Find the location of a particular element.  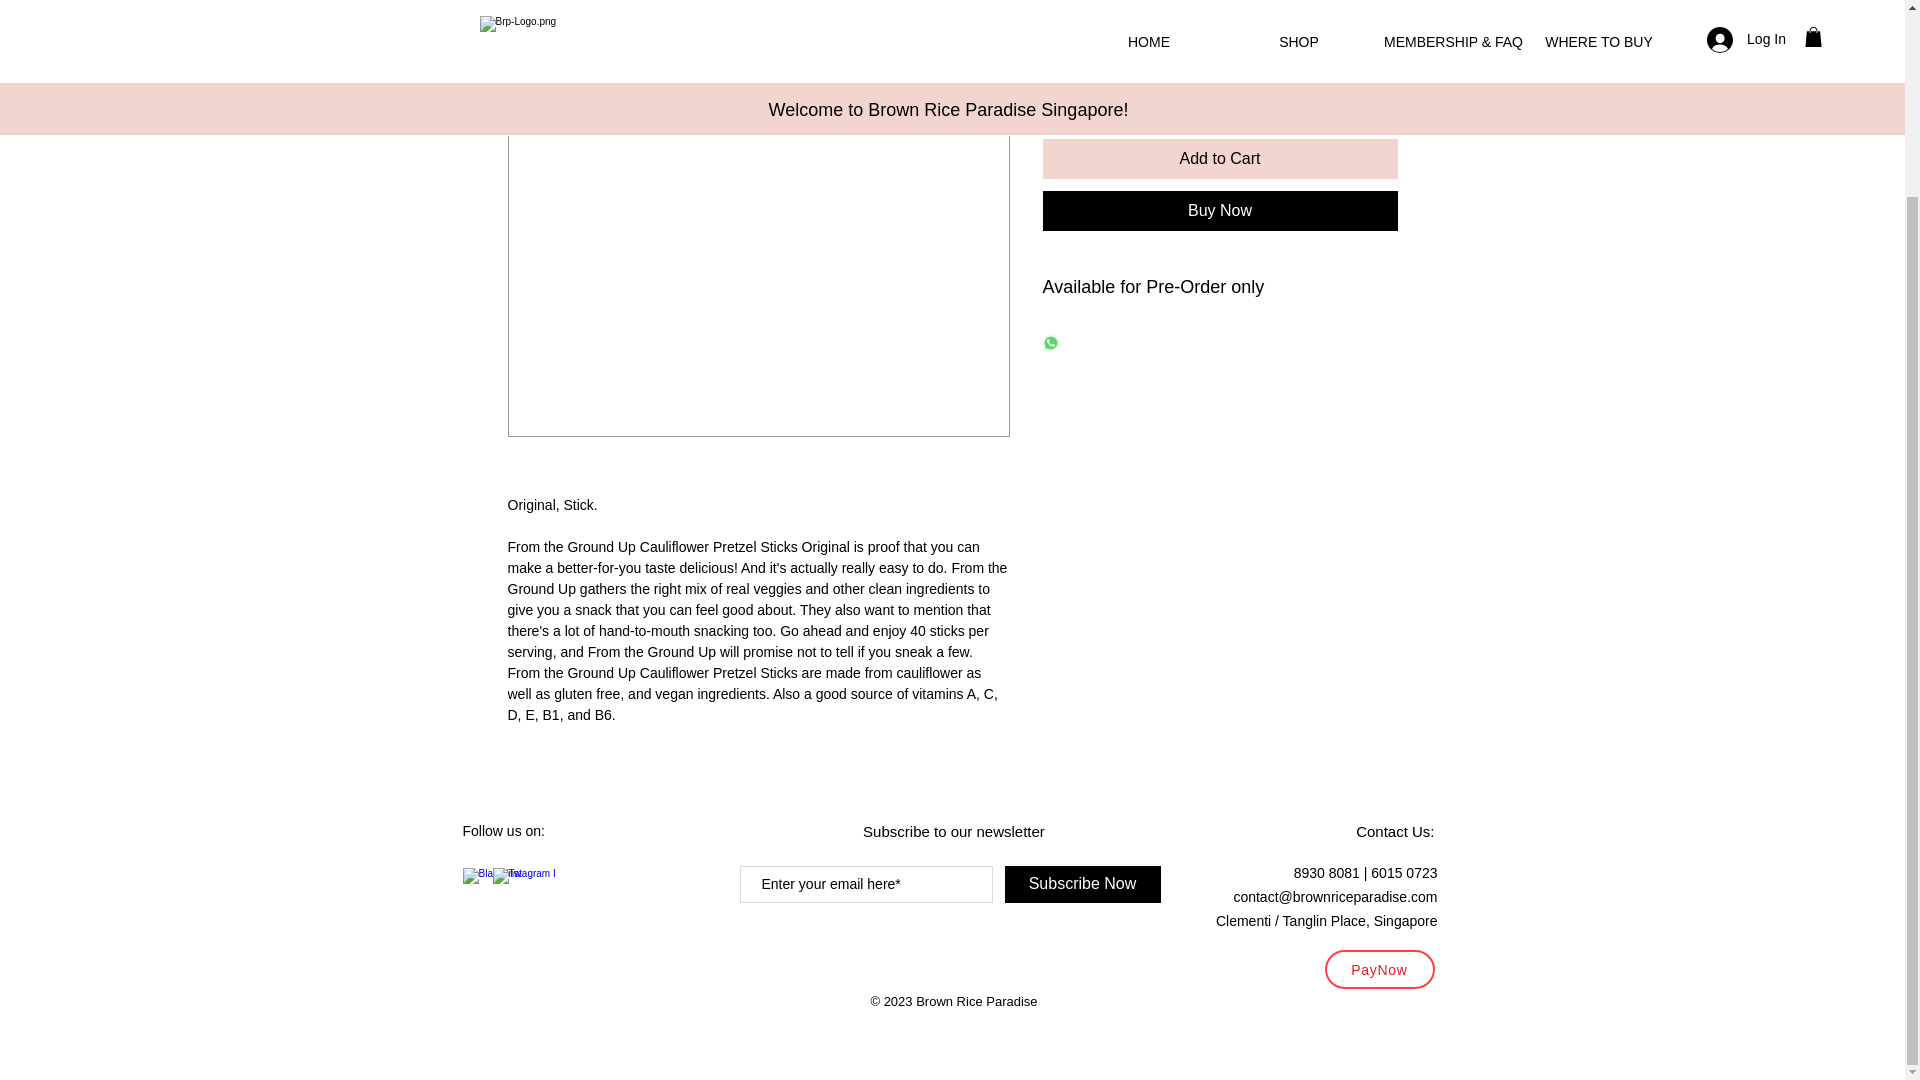

Buy Now is located at coordinates (1220, 211).